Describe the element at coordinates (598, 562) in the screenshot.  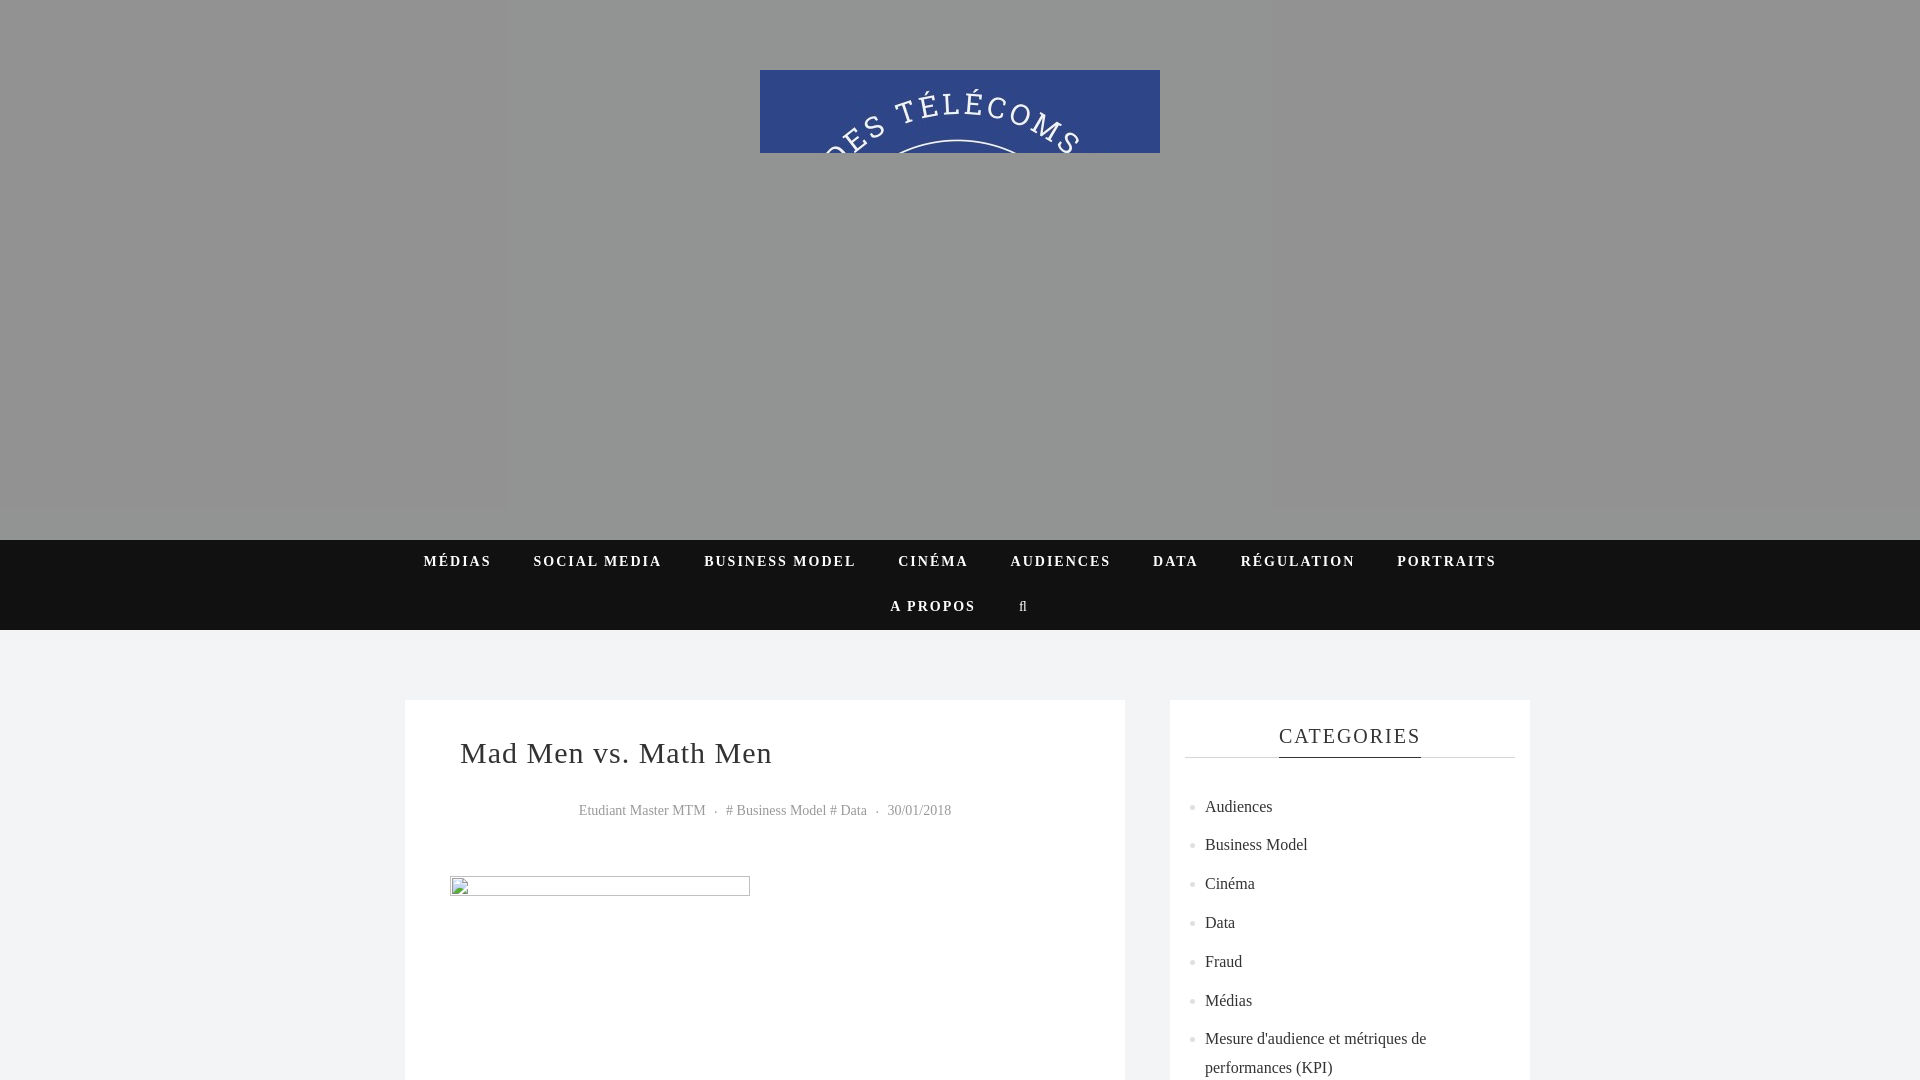
I see `SOCIAL MEDIA` at that location.